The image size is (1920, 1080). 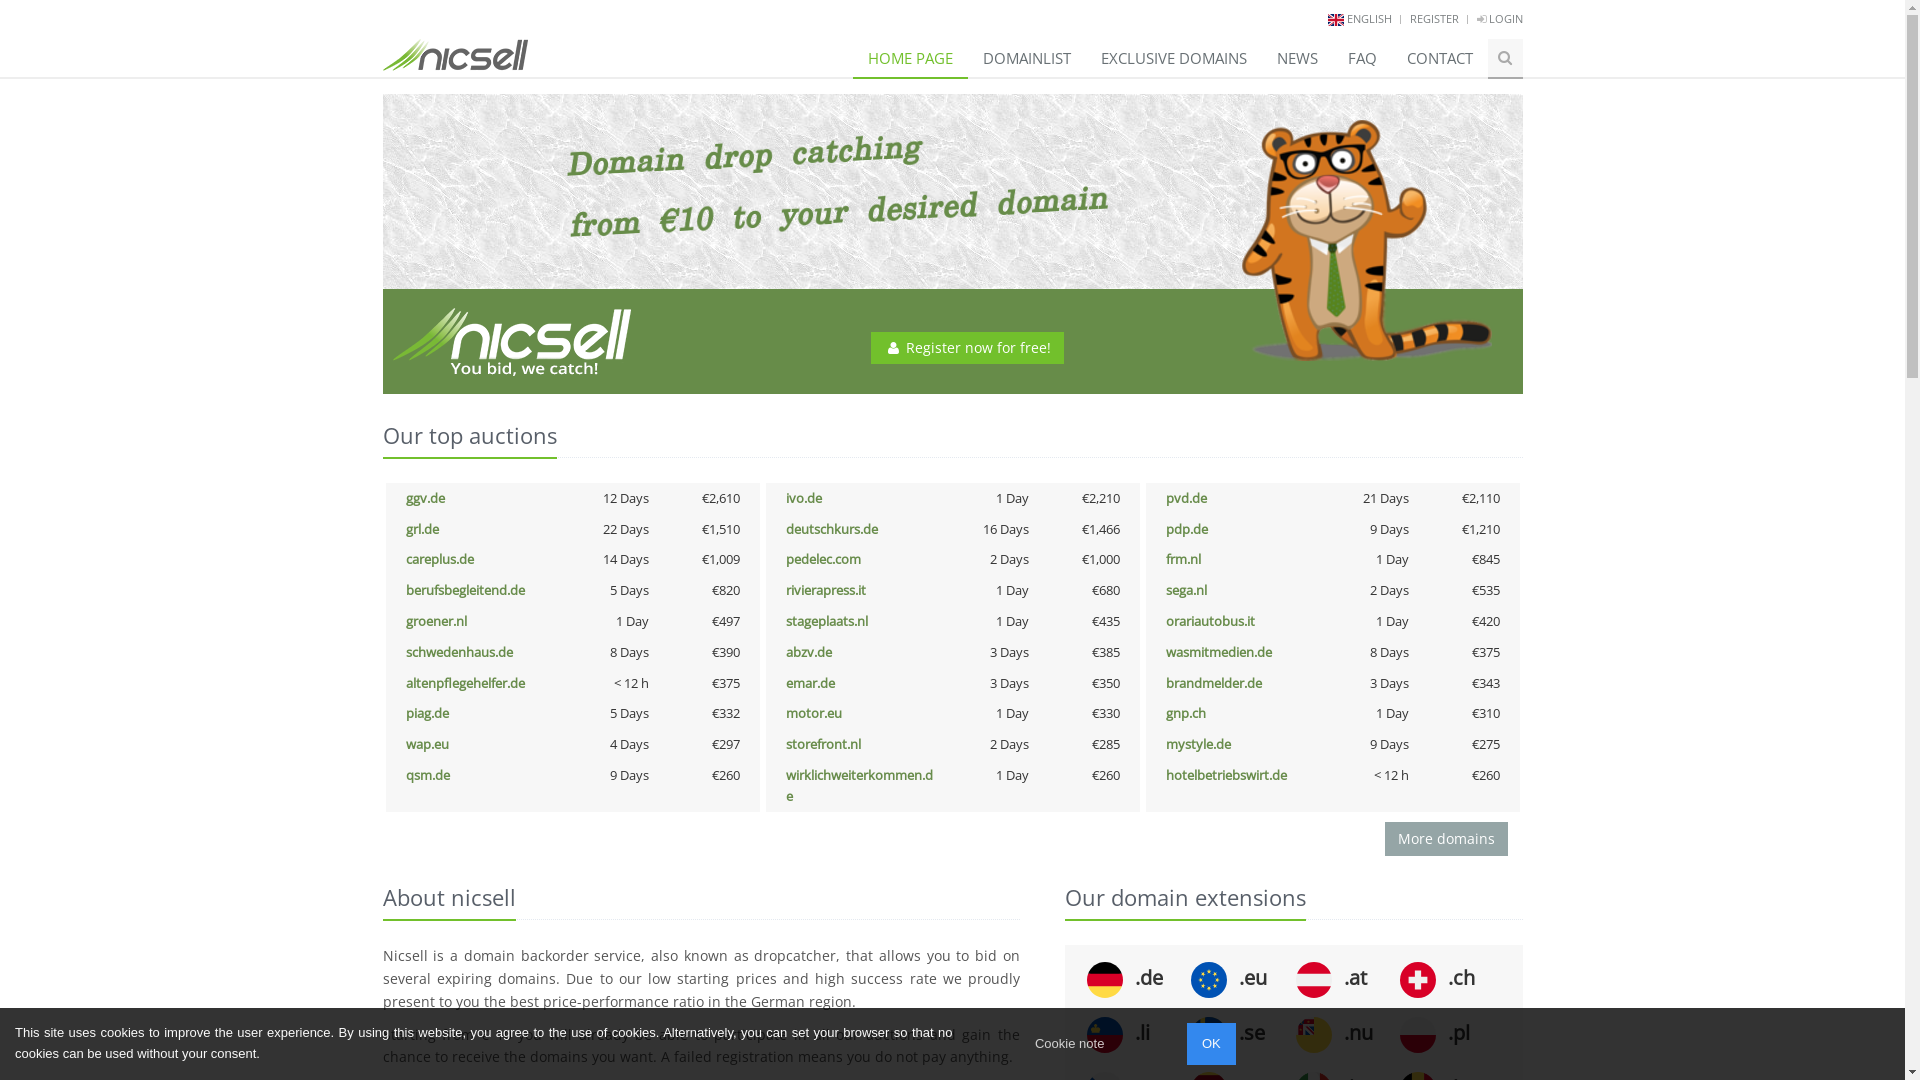 I want to click on HOME PAGE, so click(x=910, y=58).